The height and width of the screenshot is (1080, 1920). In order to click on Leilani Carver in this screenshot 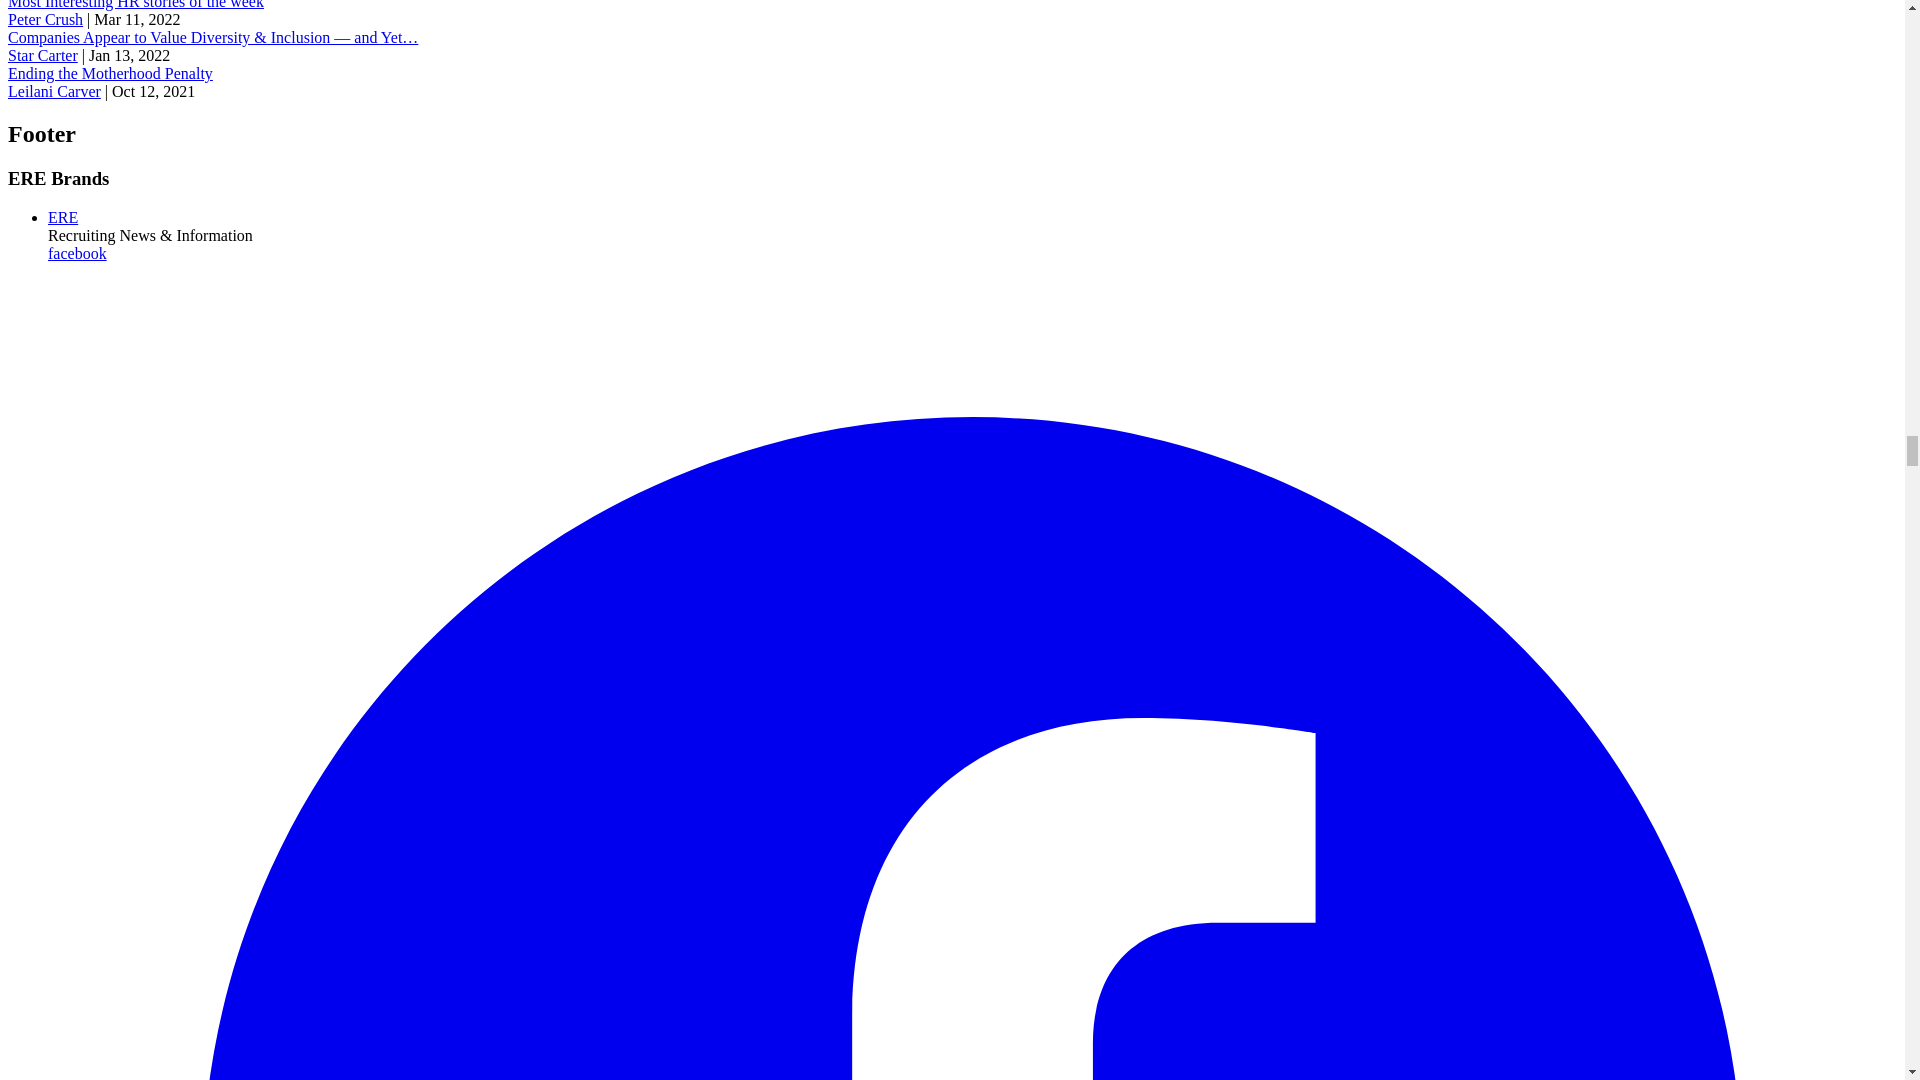, I will do `click(54, 92)`.